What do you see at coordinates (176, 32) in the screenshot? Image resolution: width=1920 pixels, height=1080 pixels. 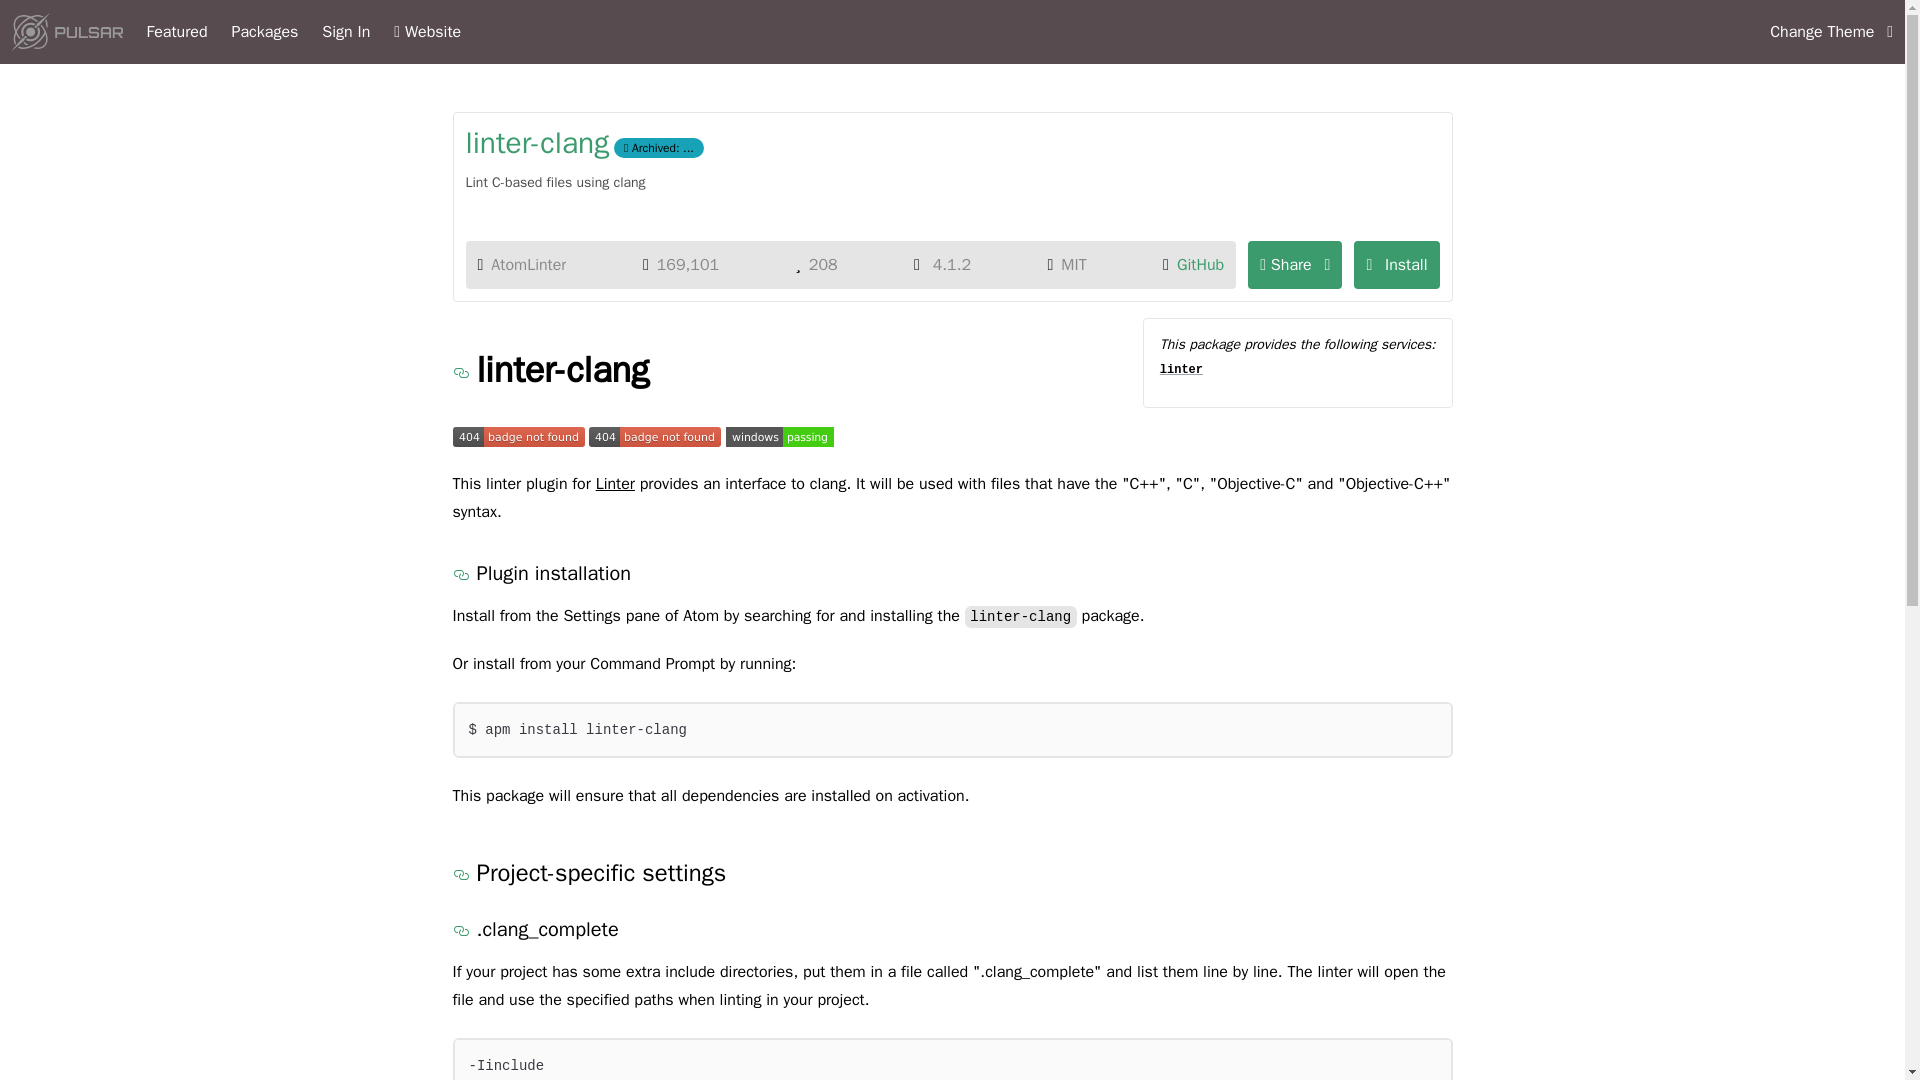 I see `Featured` at bounding box center [176, 32].